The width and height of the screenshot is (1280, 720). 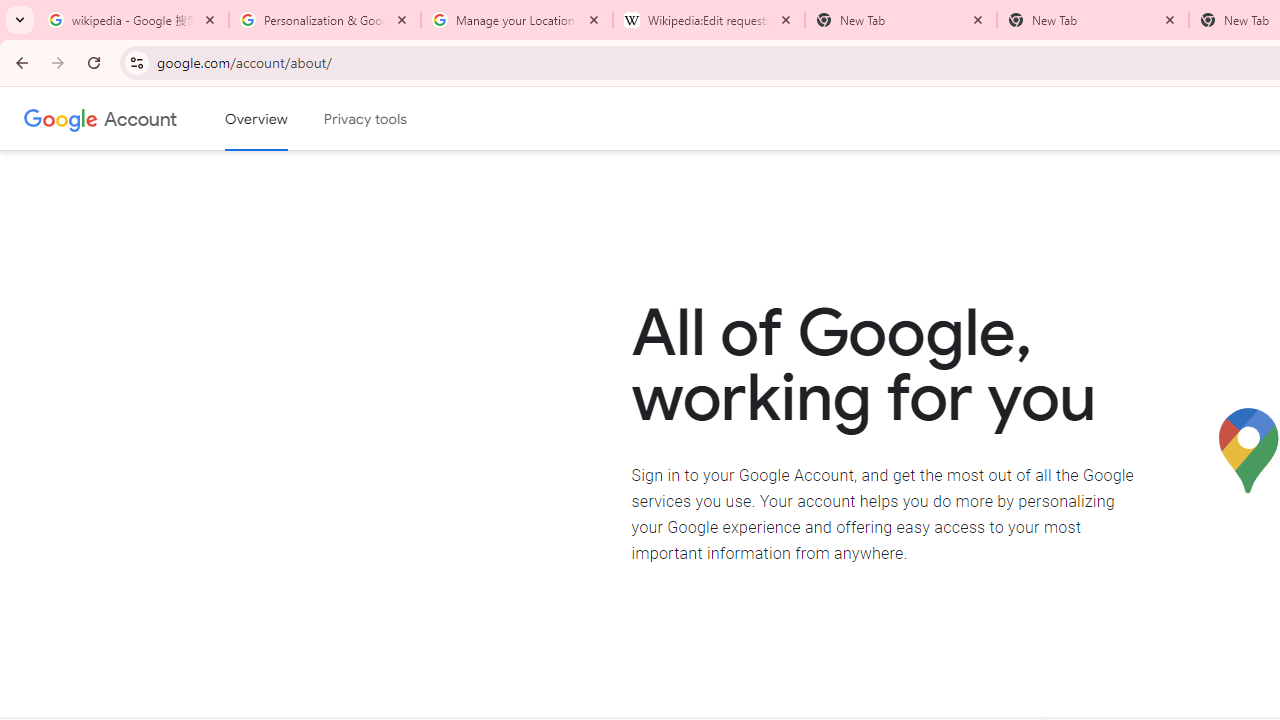 I want to click on Personalization & Google Search results - Google Search Help, so click(x=325, y=20).